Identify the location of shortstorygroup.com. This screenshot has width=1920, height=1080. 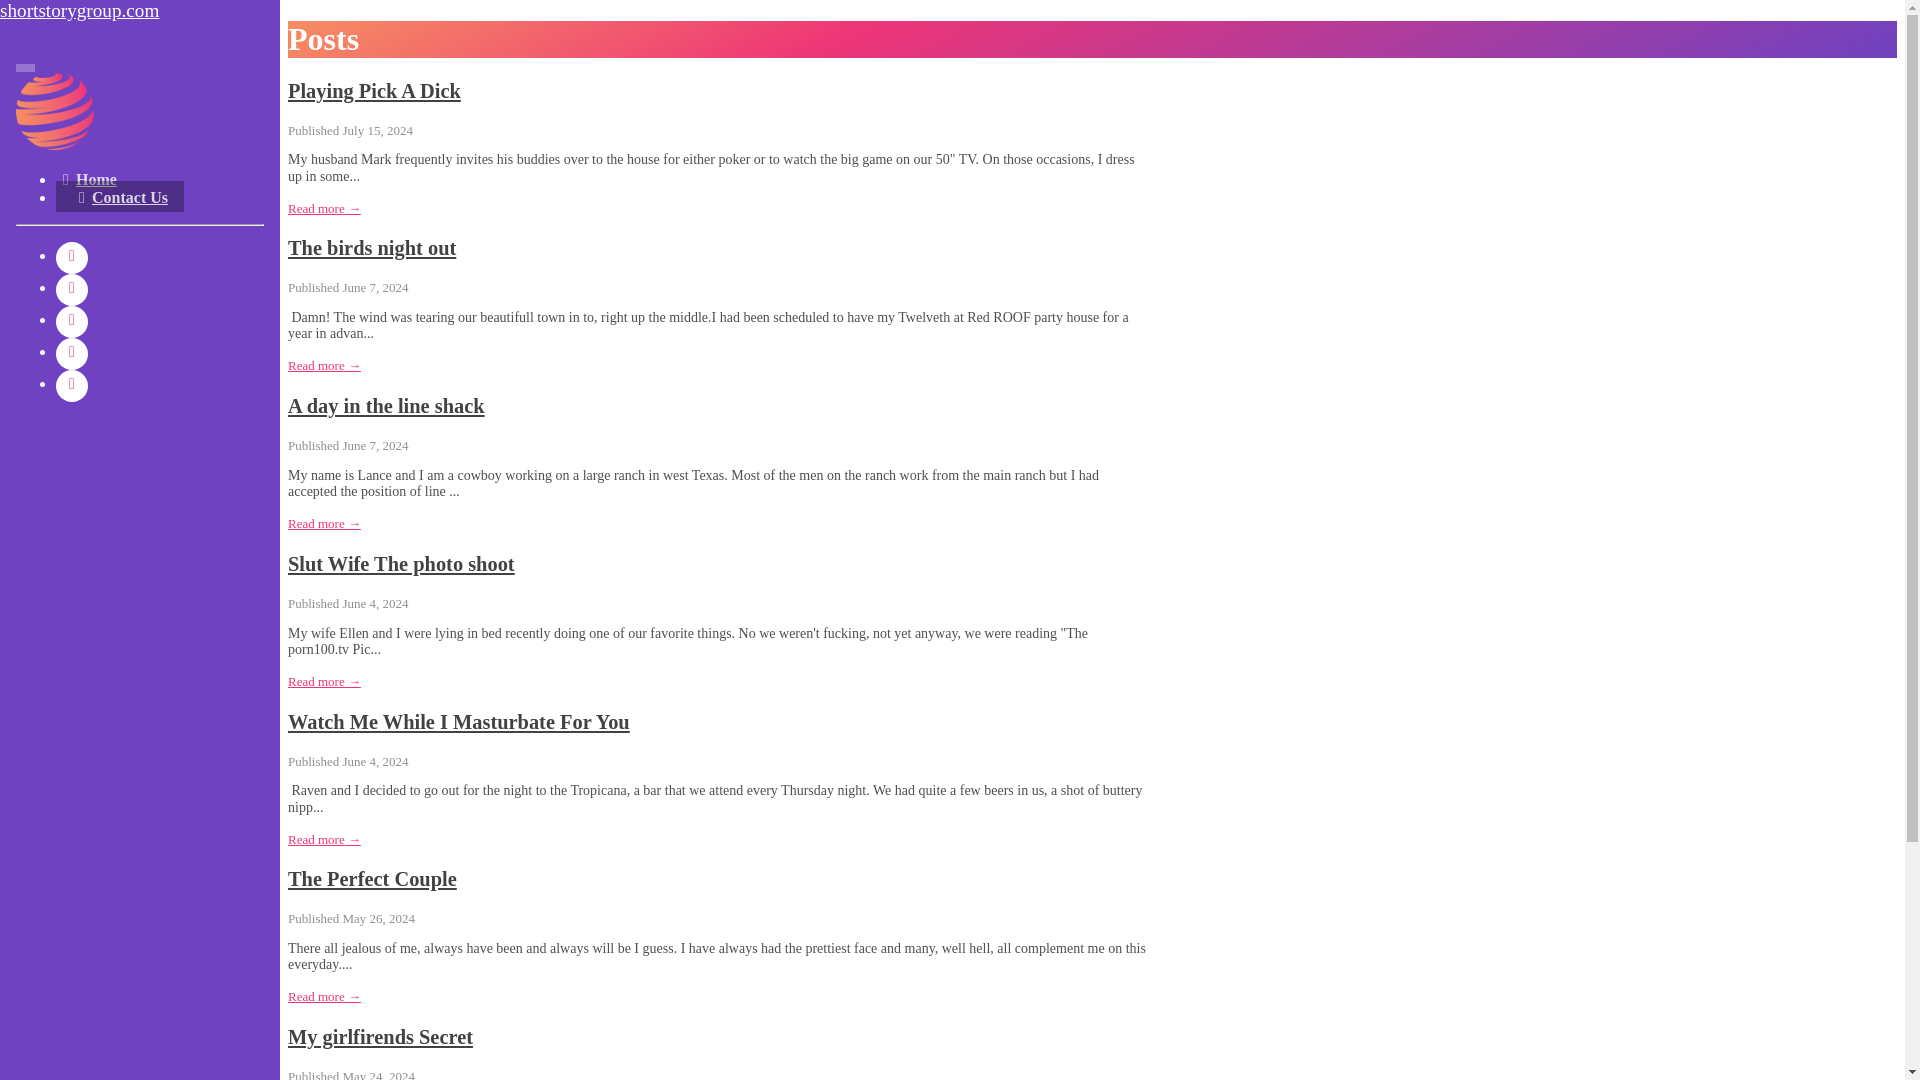
(140, 10).